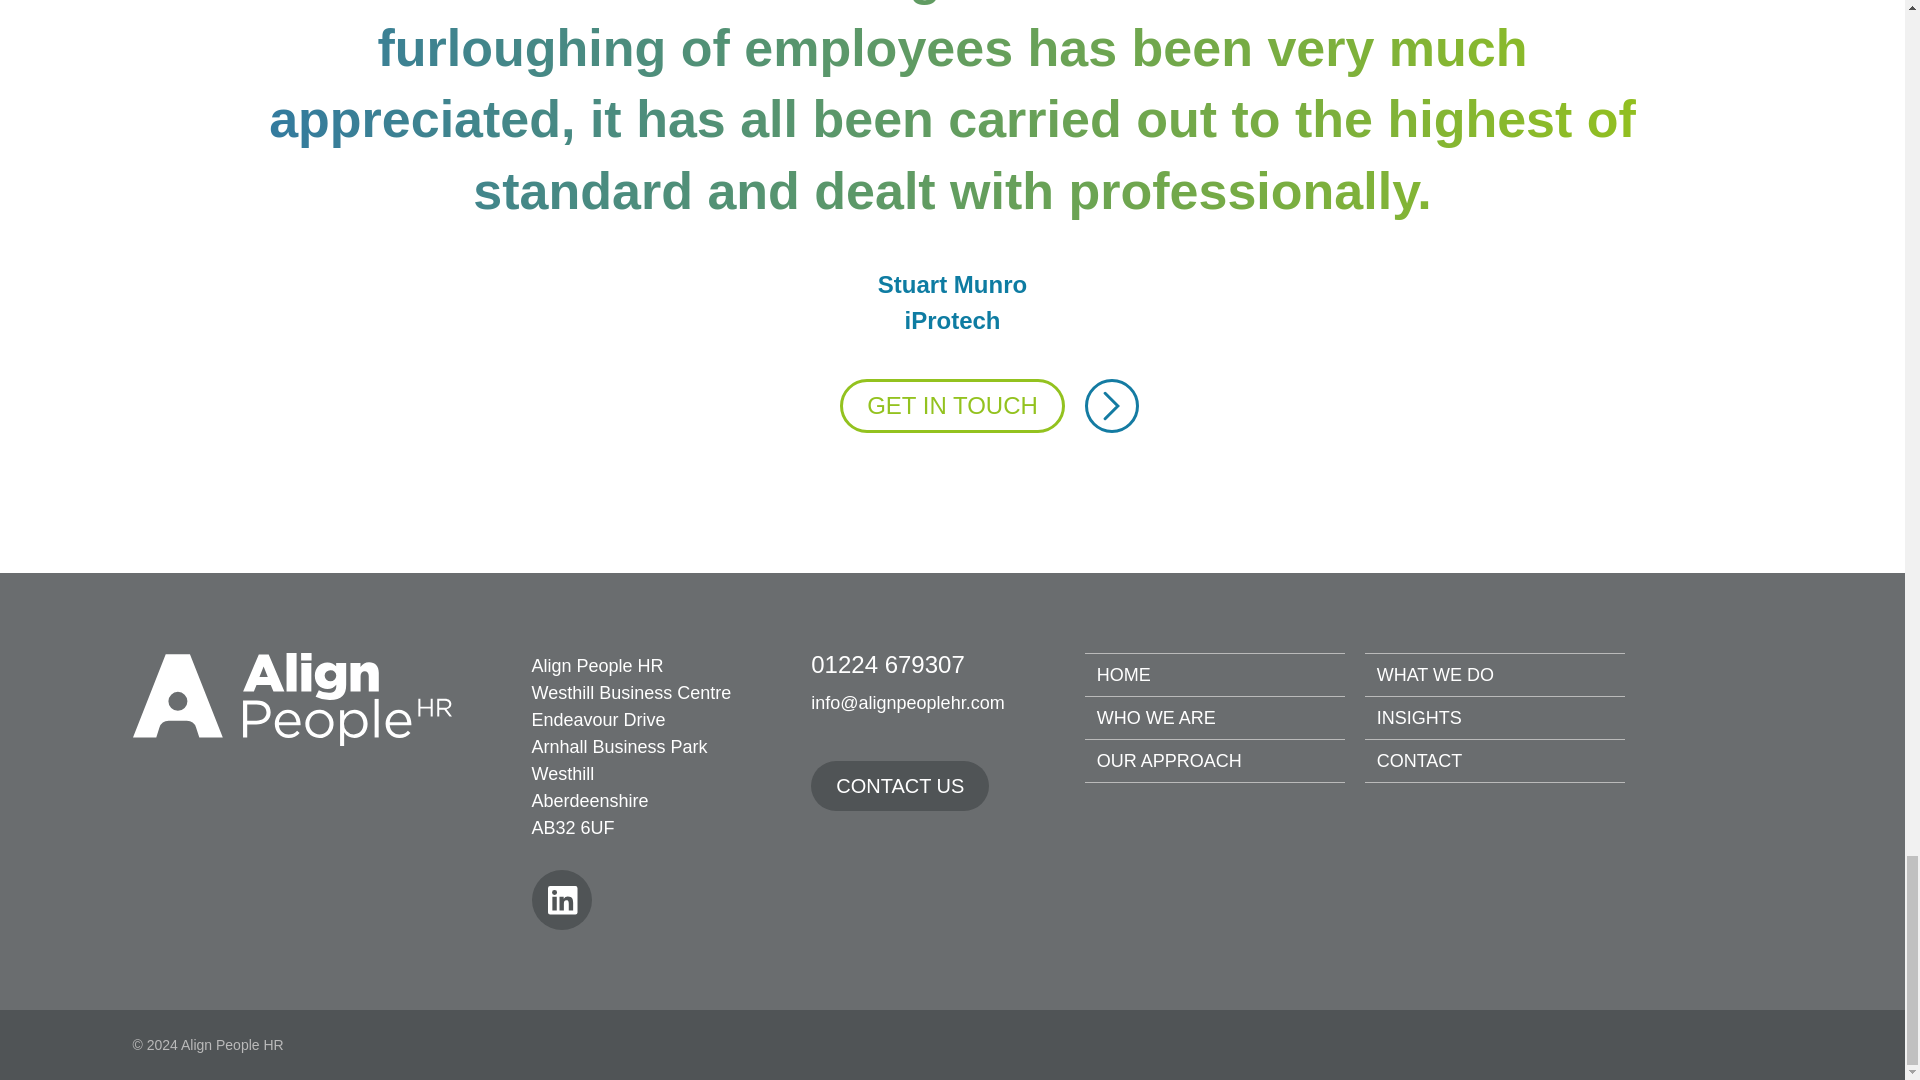 Image resolution: width=1920 pixels, height=1080 pixels. Describe the element at coordinates (899, 786) in the screenshot. I see `CONTACT US` at that location.